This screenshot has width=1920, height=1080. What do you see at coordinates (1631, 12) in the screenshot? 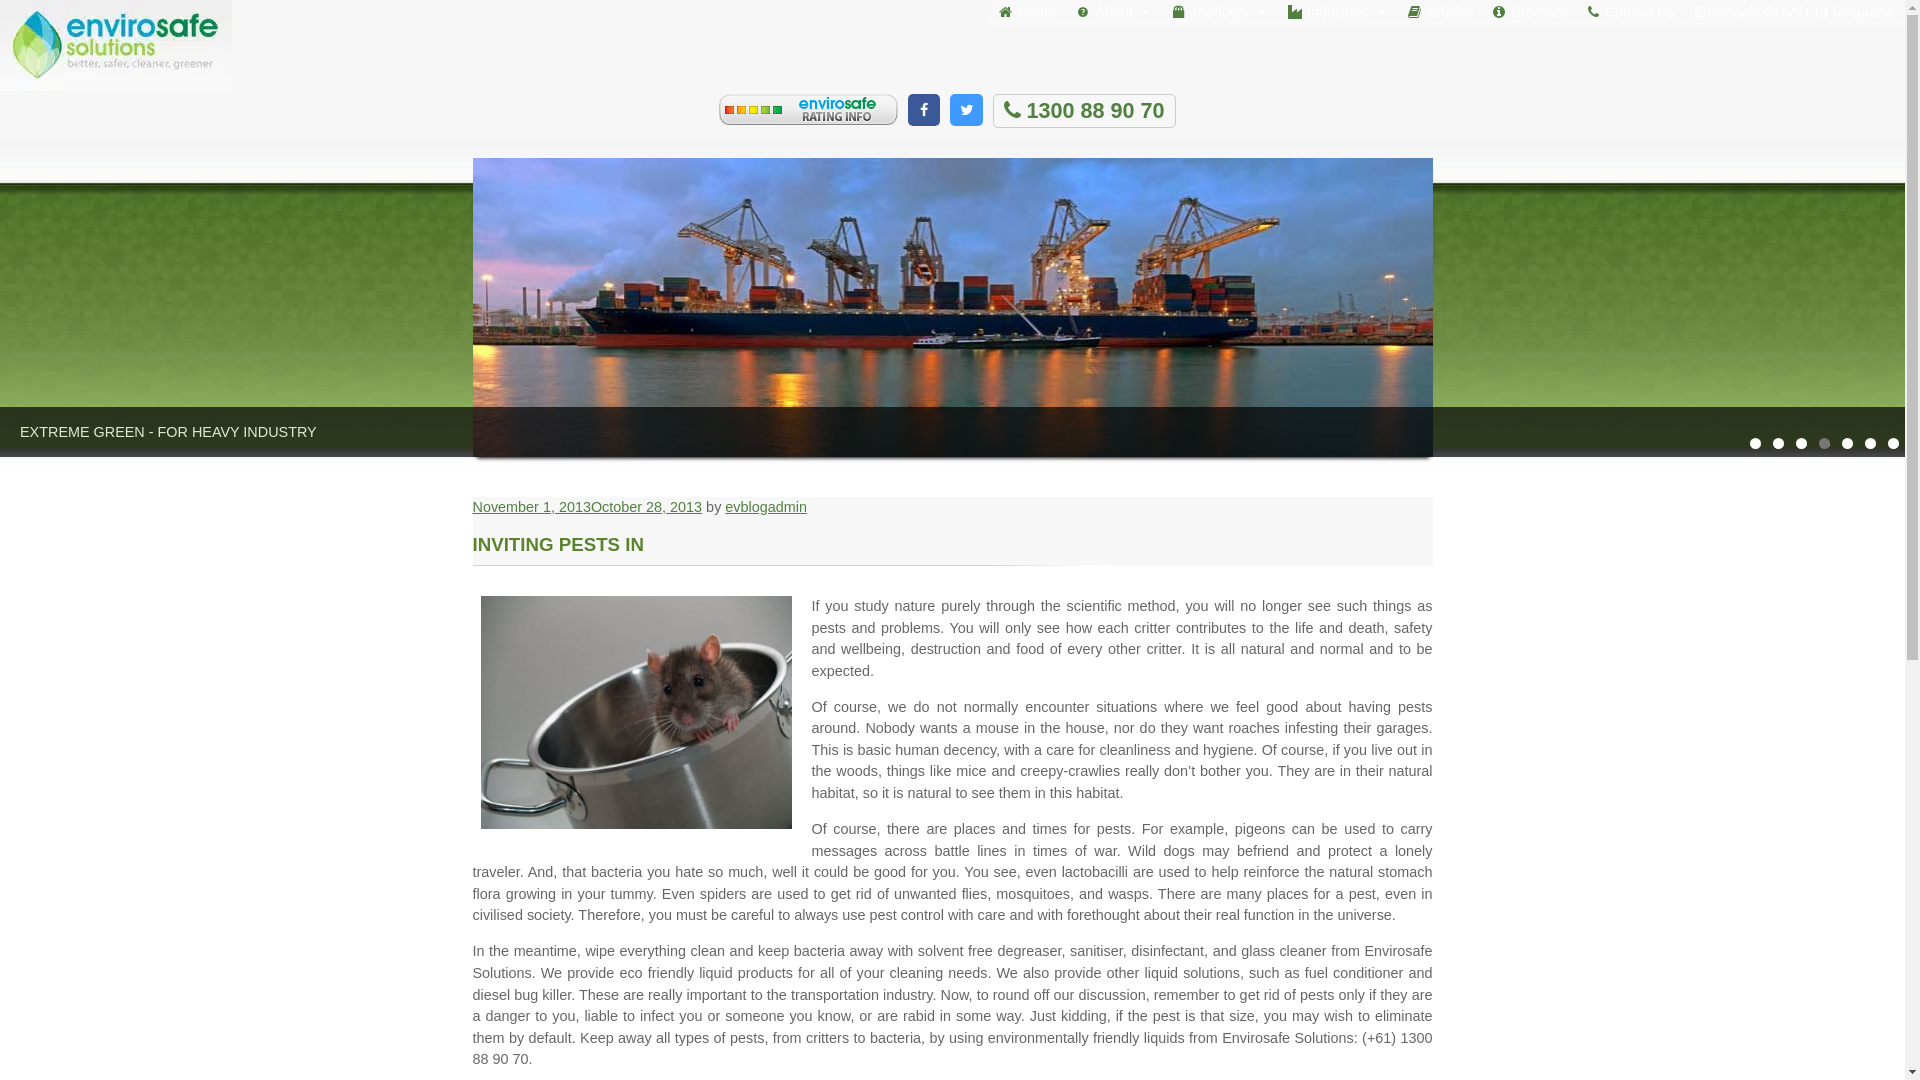
I see `Contact Us` at bounding box center [1631, 12].